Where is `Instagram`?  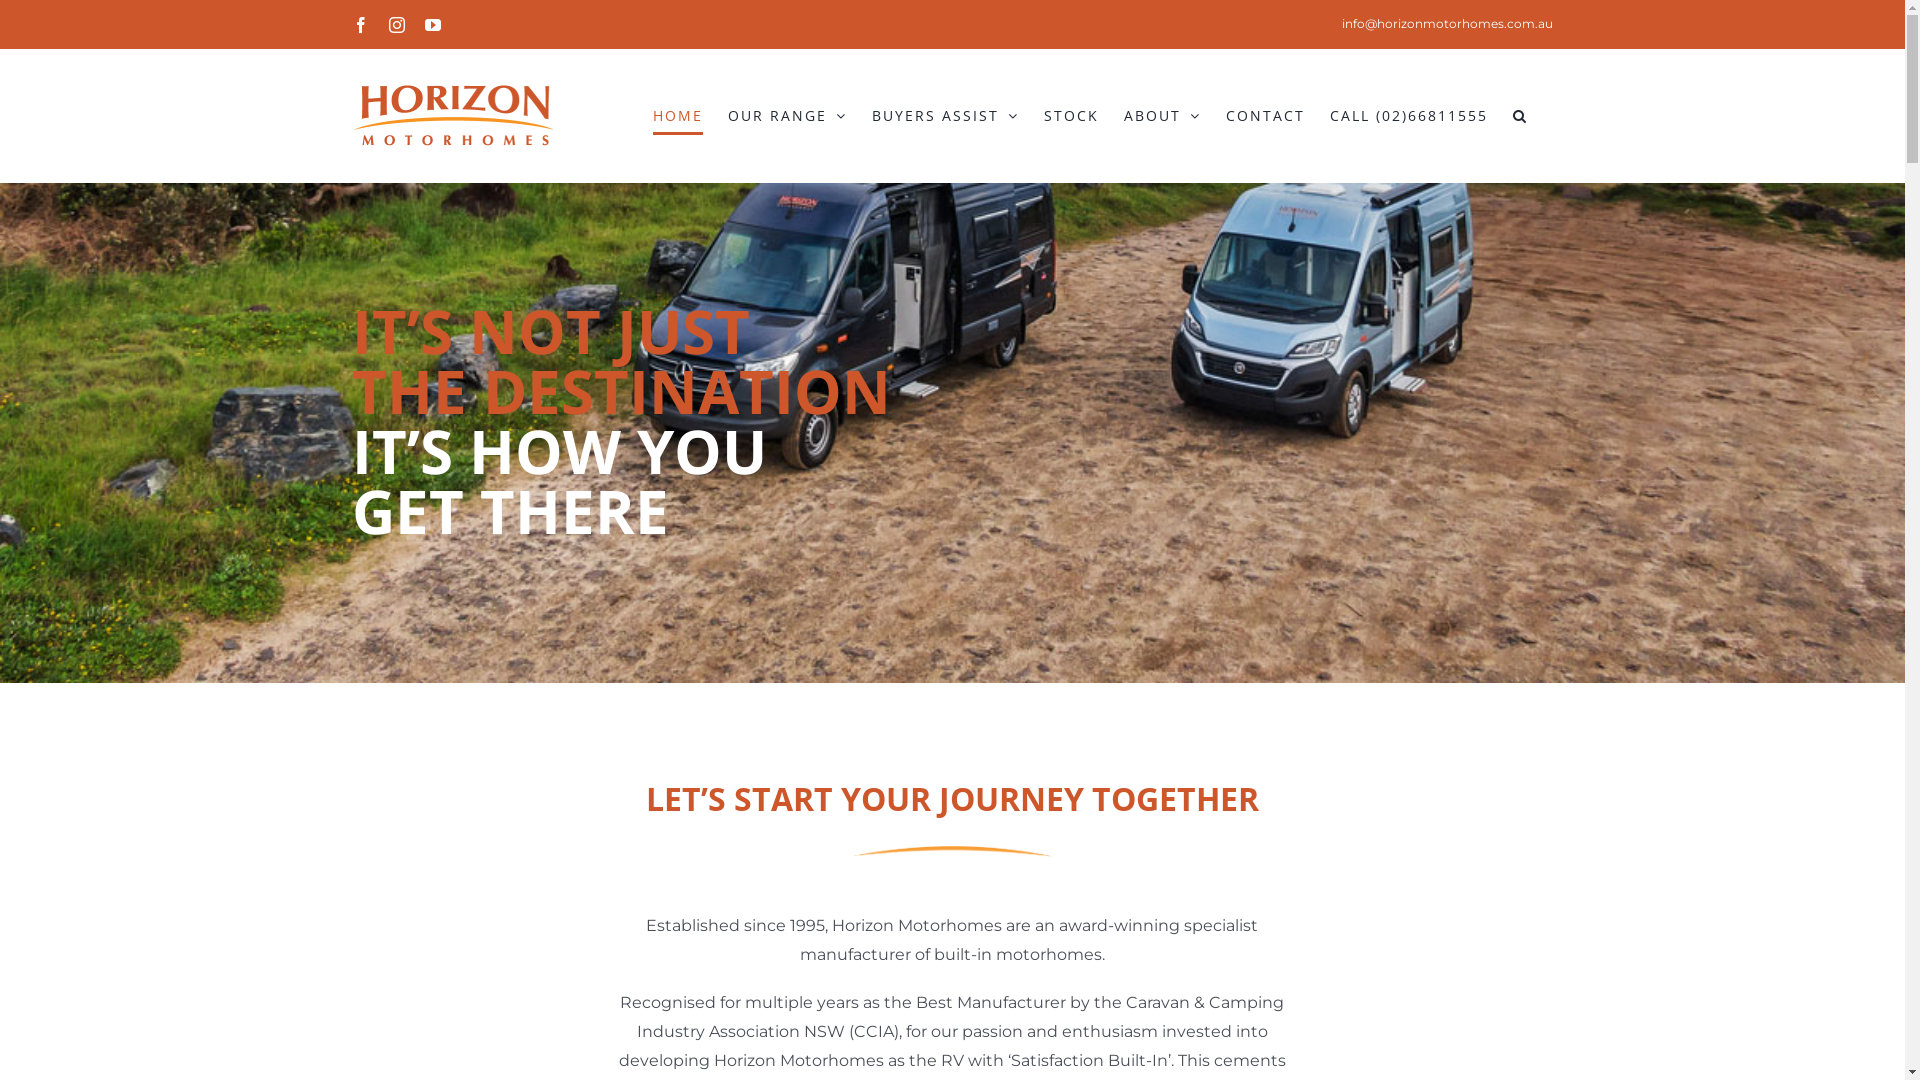 Instagram is located at coordinates (396, 24).